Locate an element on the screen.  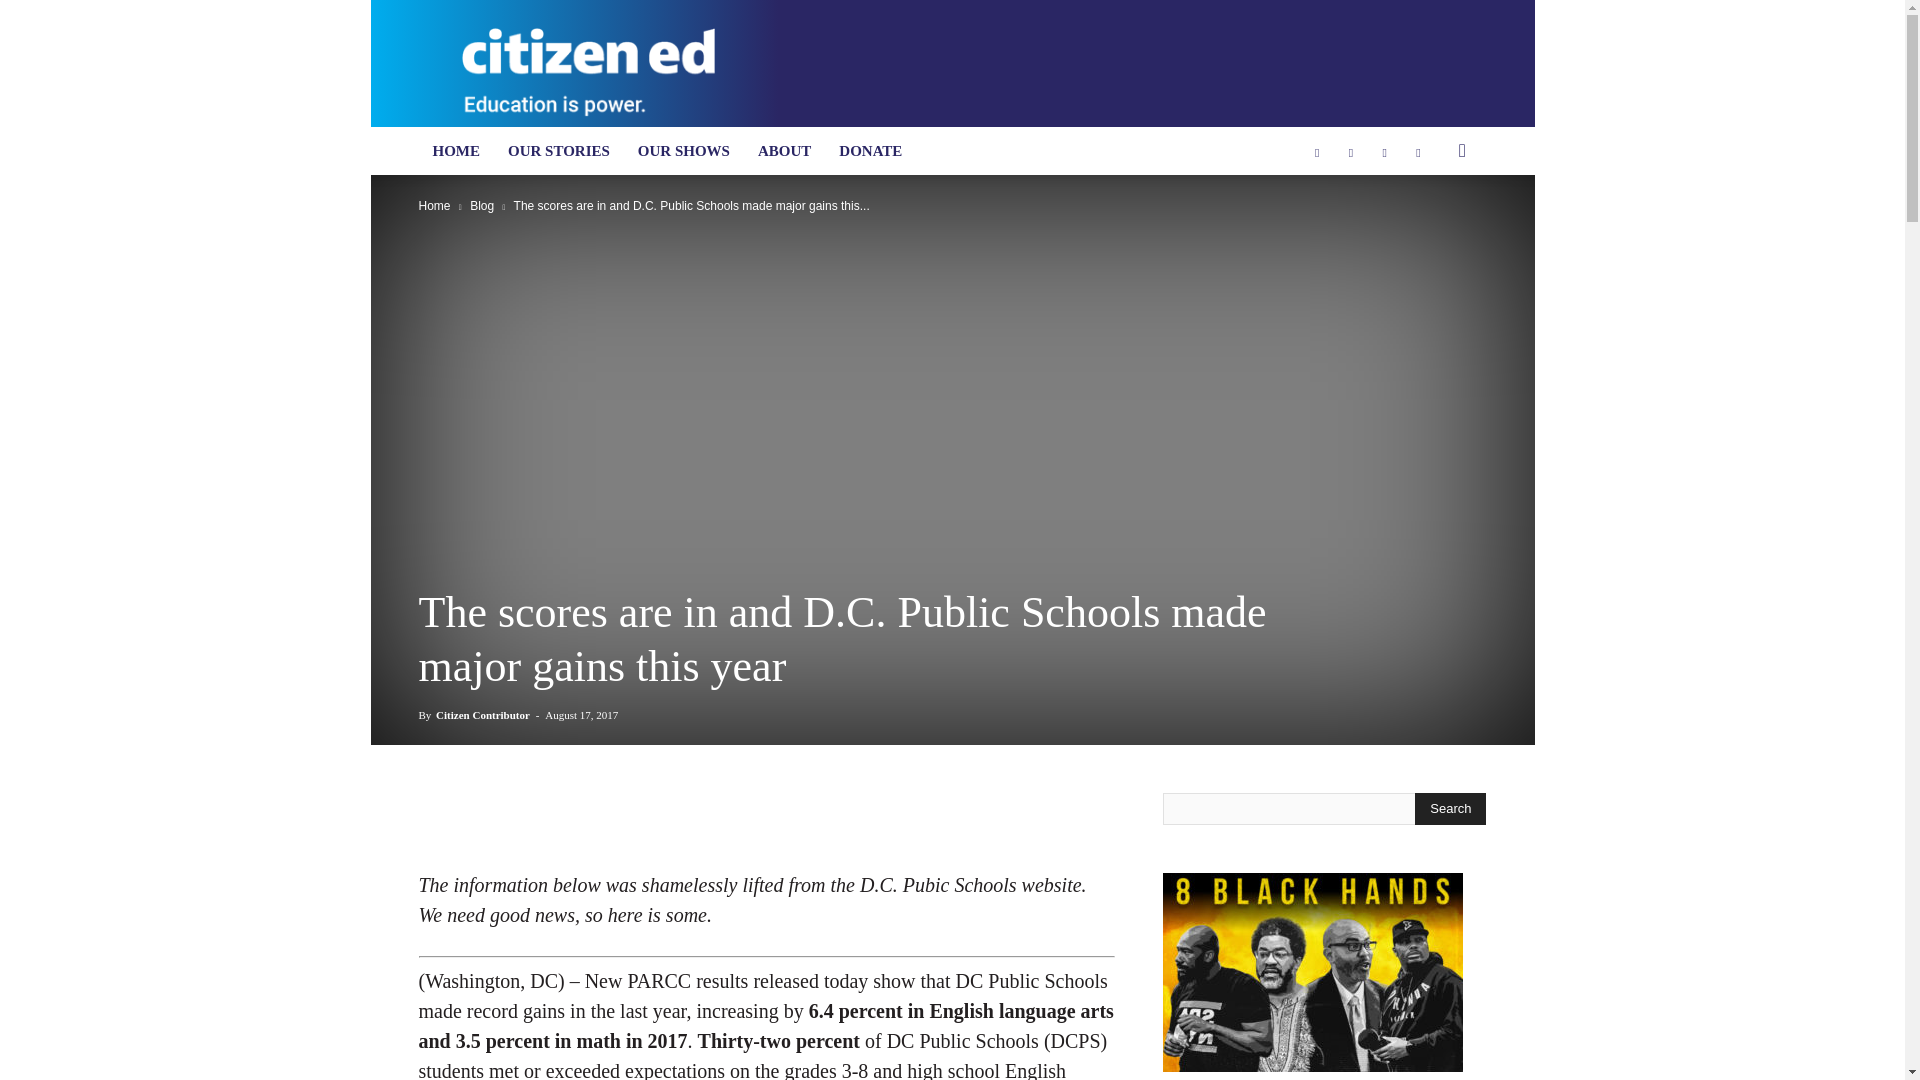
ABOUT is located at coordinates (784, 150).